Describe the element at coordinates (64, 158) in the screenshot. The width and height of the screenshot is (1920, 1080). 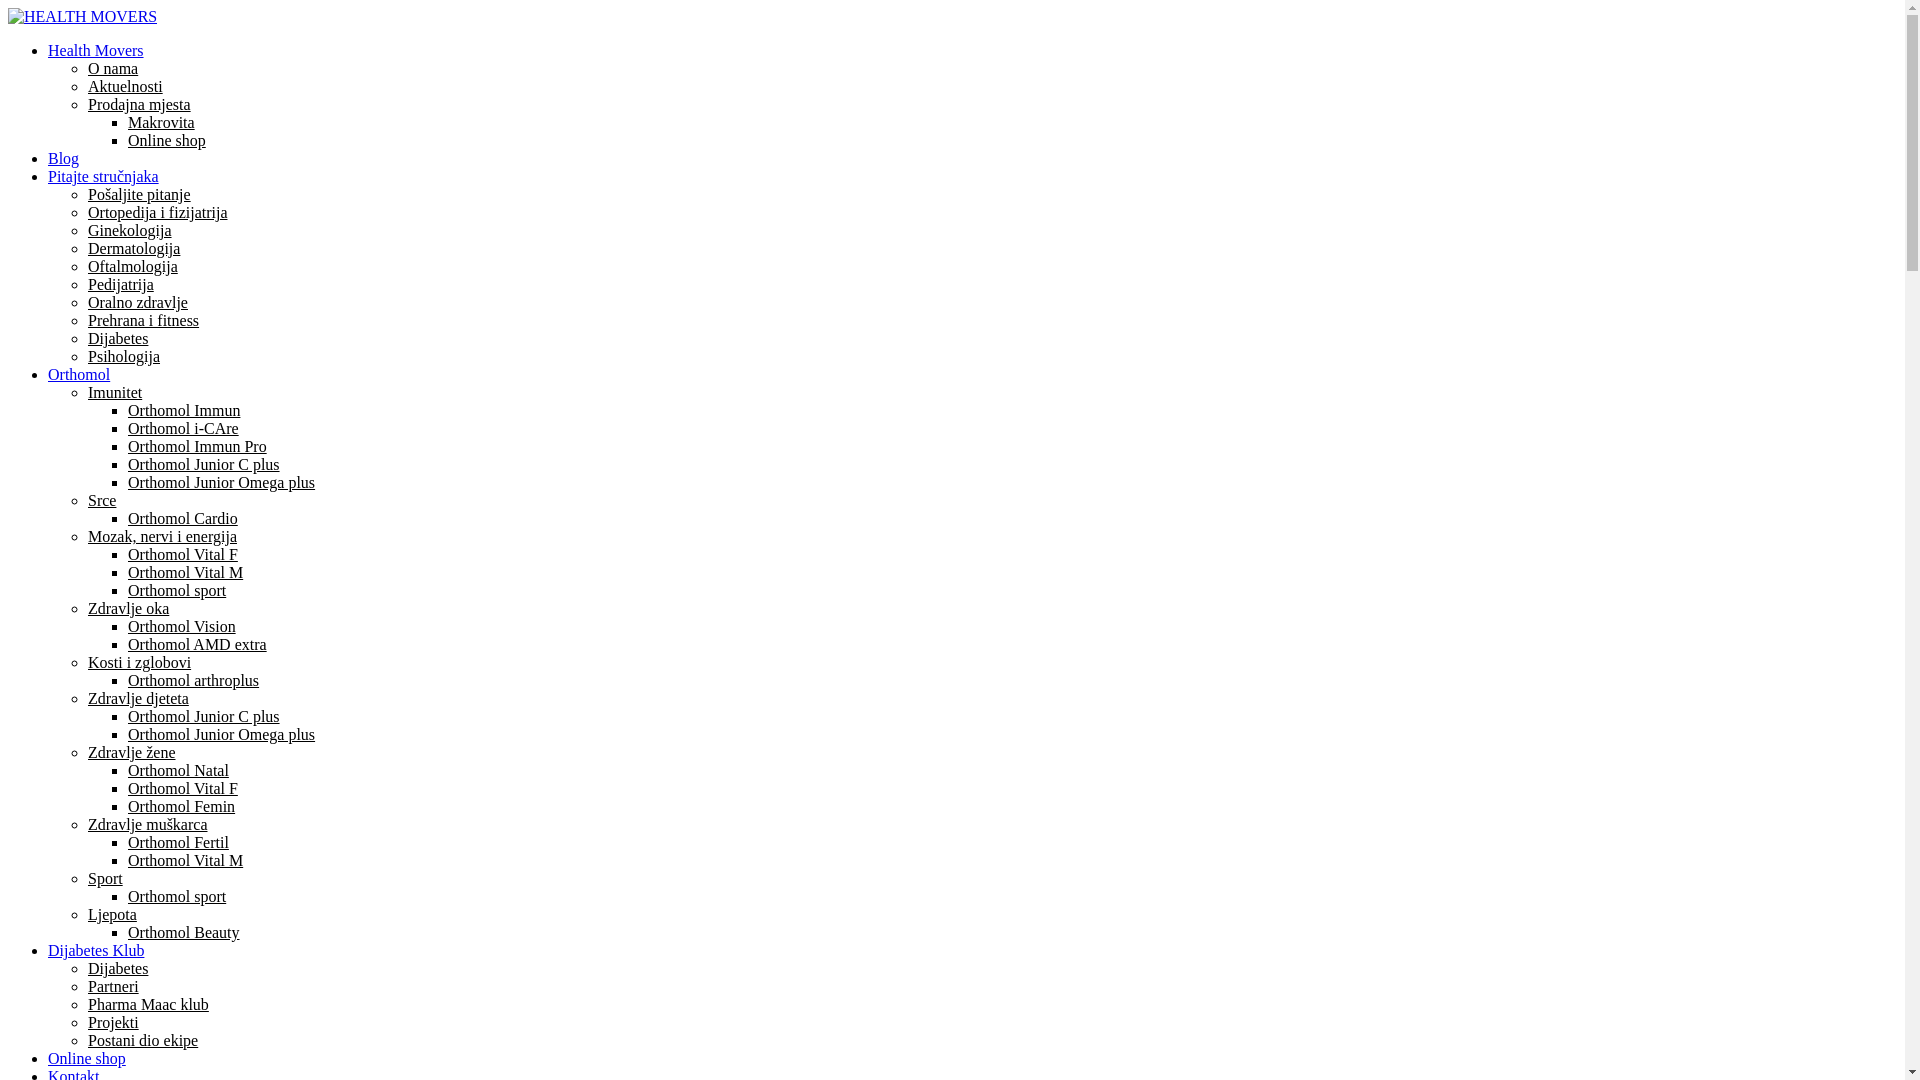
I see `Blog` at that location.